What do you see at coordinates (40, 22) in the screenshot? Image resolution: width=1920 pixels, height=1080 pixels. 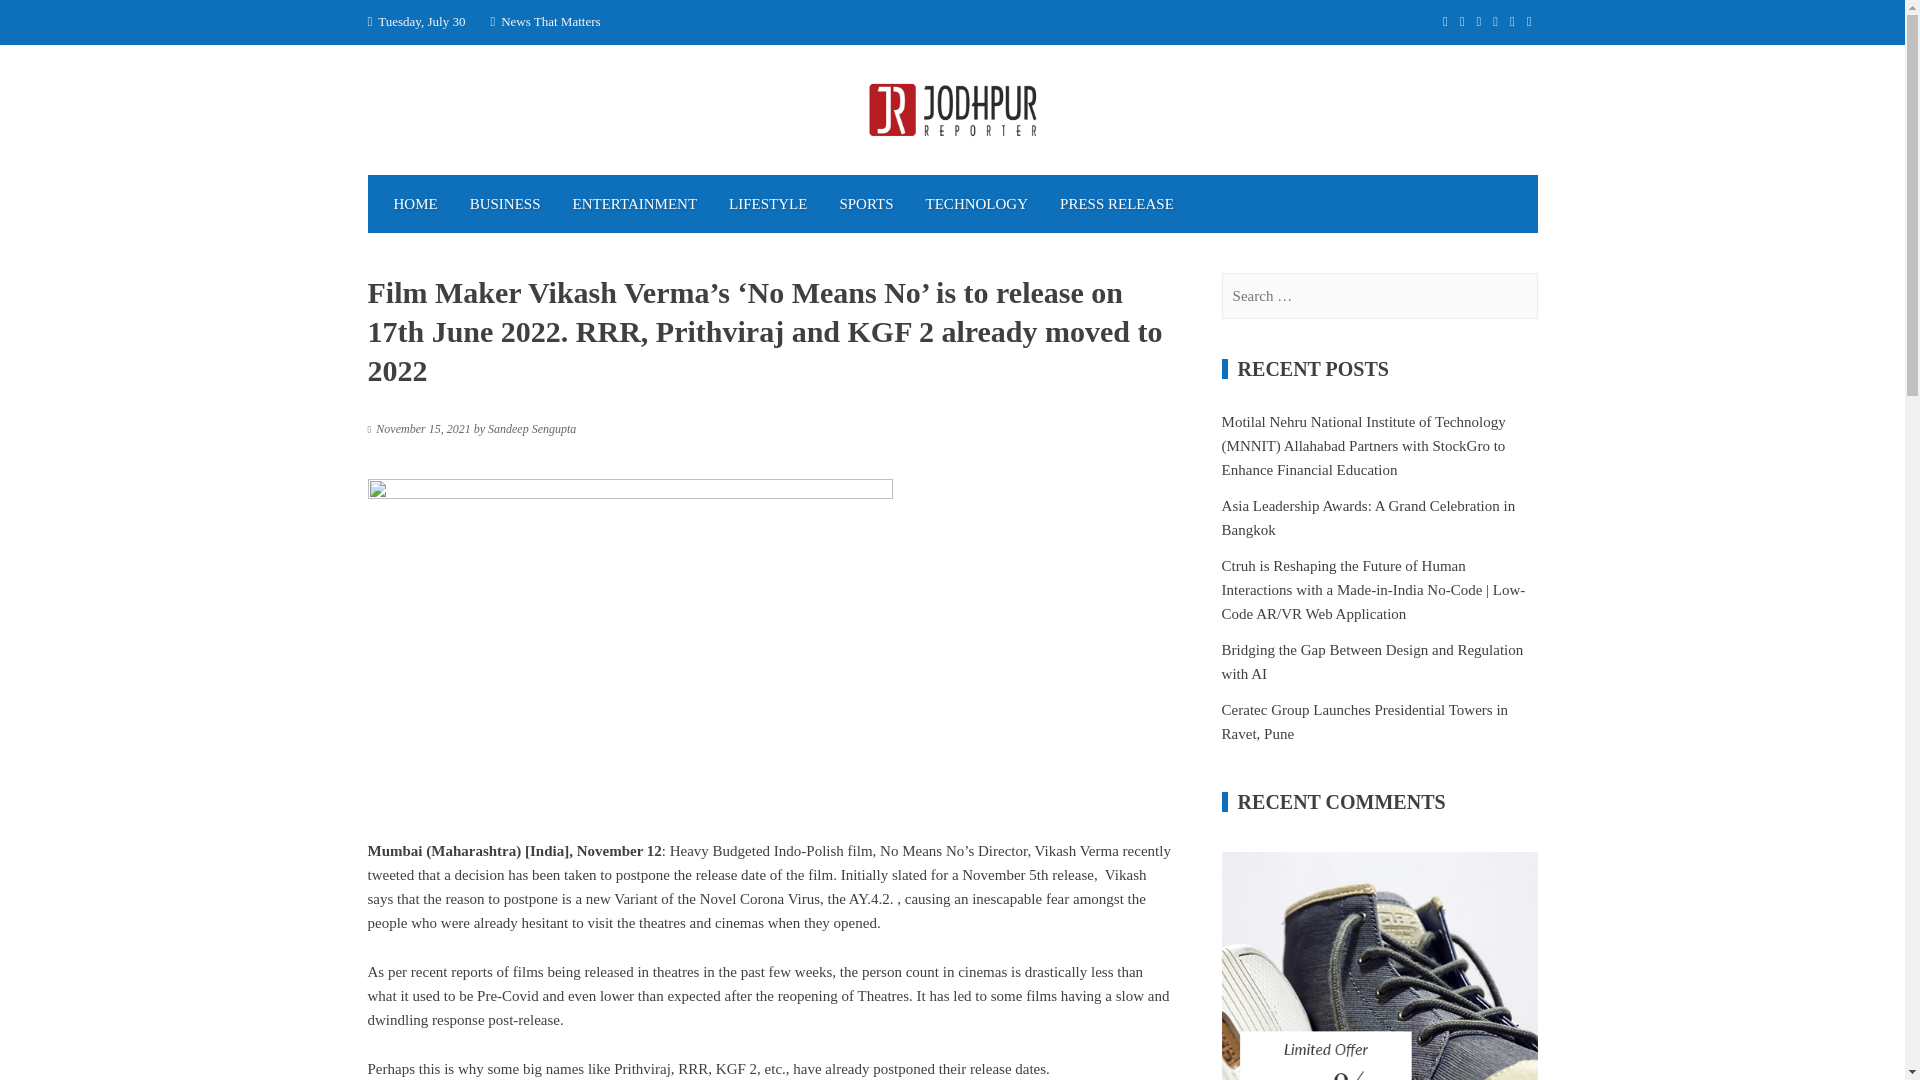 I see `Search` at bounding box center [40, 22].